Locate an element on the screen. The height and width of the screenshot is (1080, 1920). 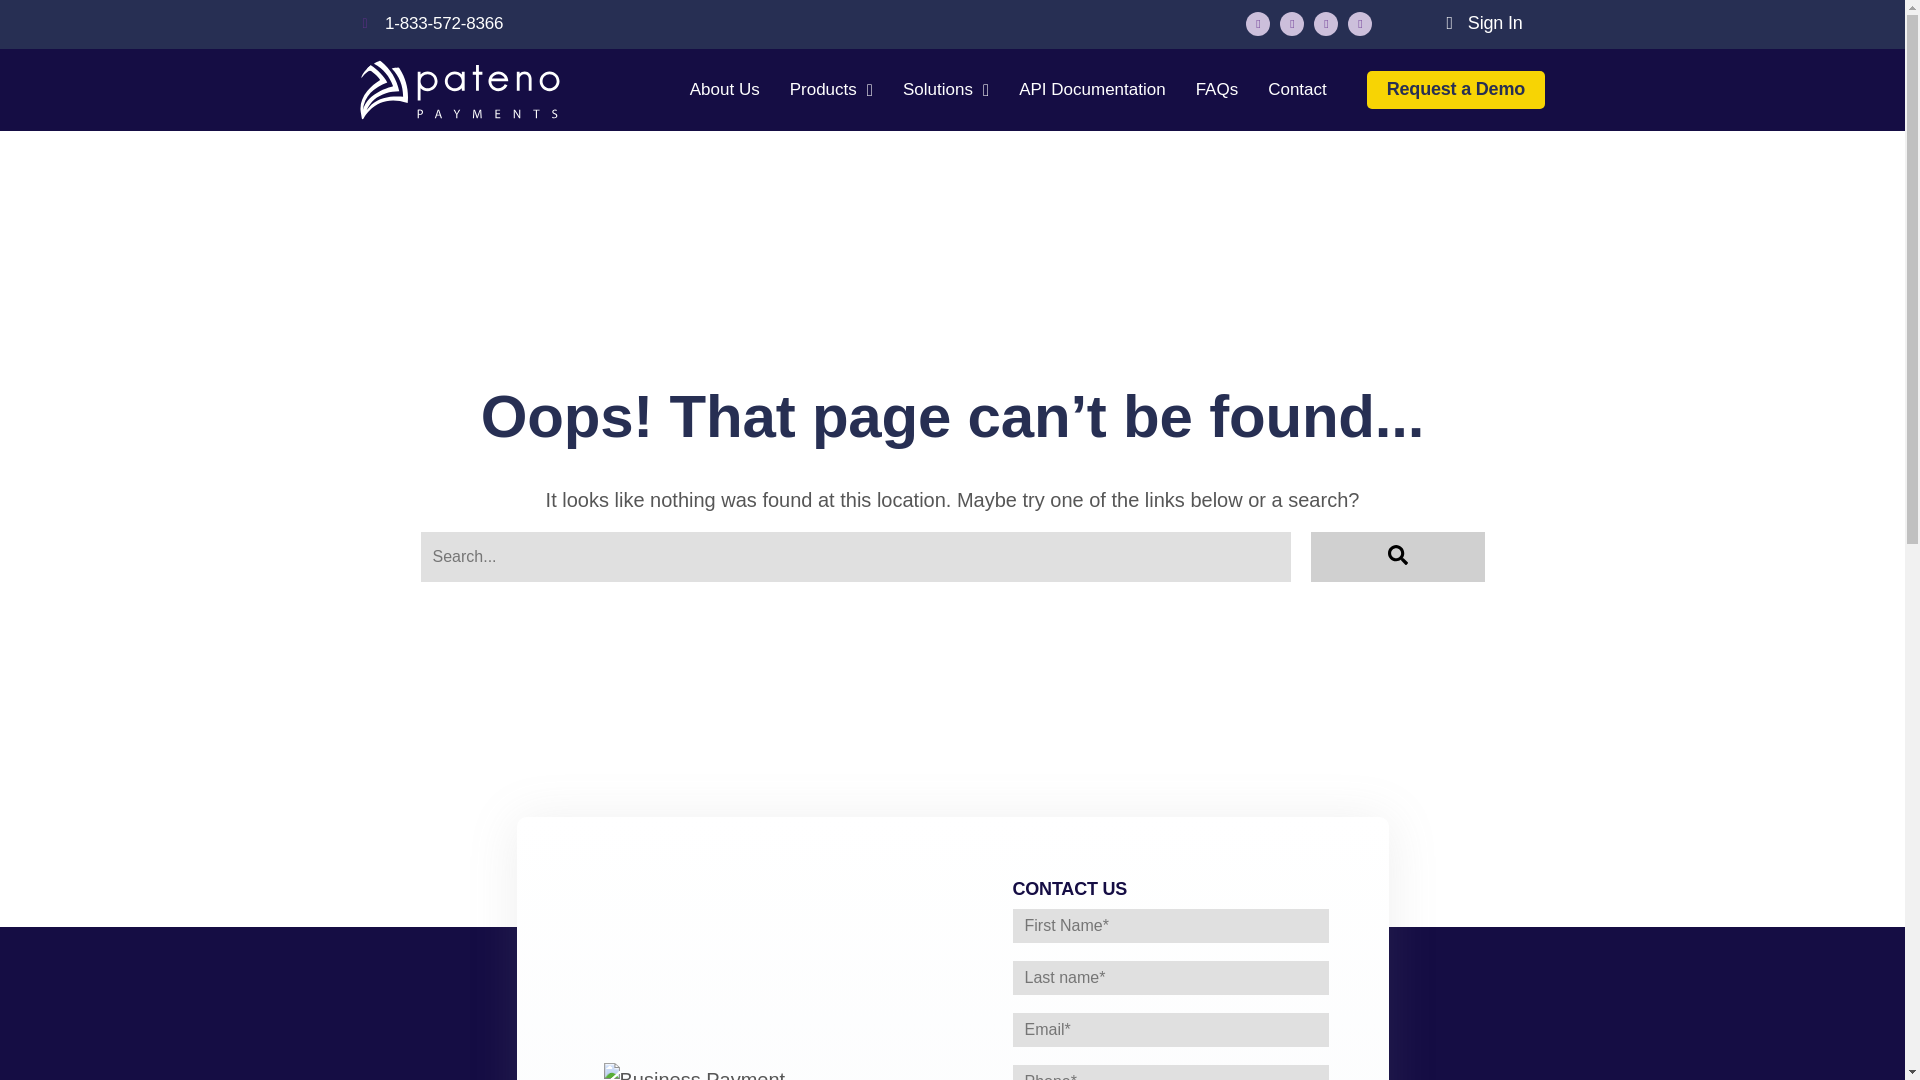
Sign In is located at coordinates (1484, 23).